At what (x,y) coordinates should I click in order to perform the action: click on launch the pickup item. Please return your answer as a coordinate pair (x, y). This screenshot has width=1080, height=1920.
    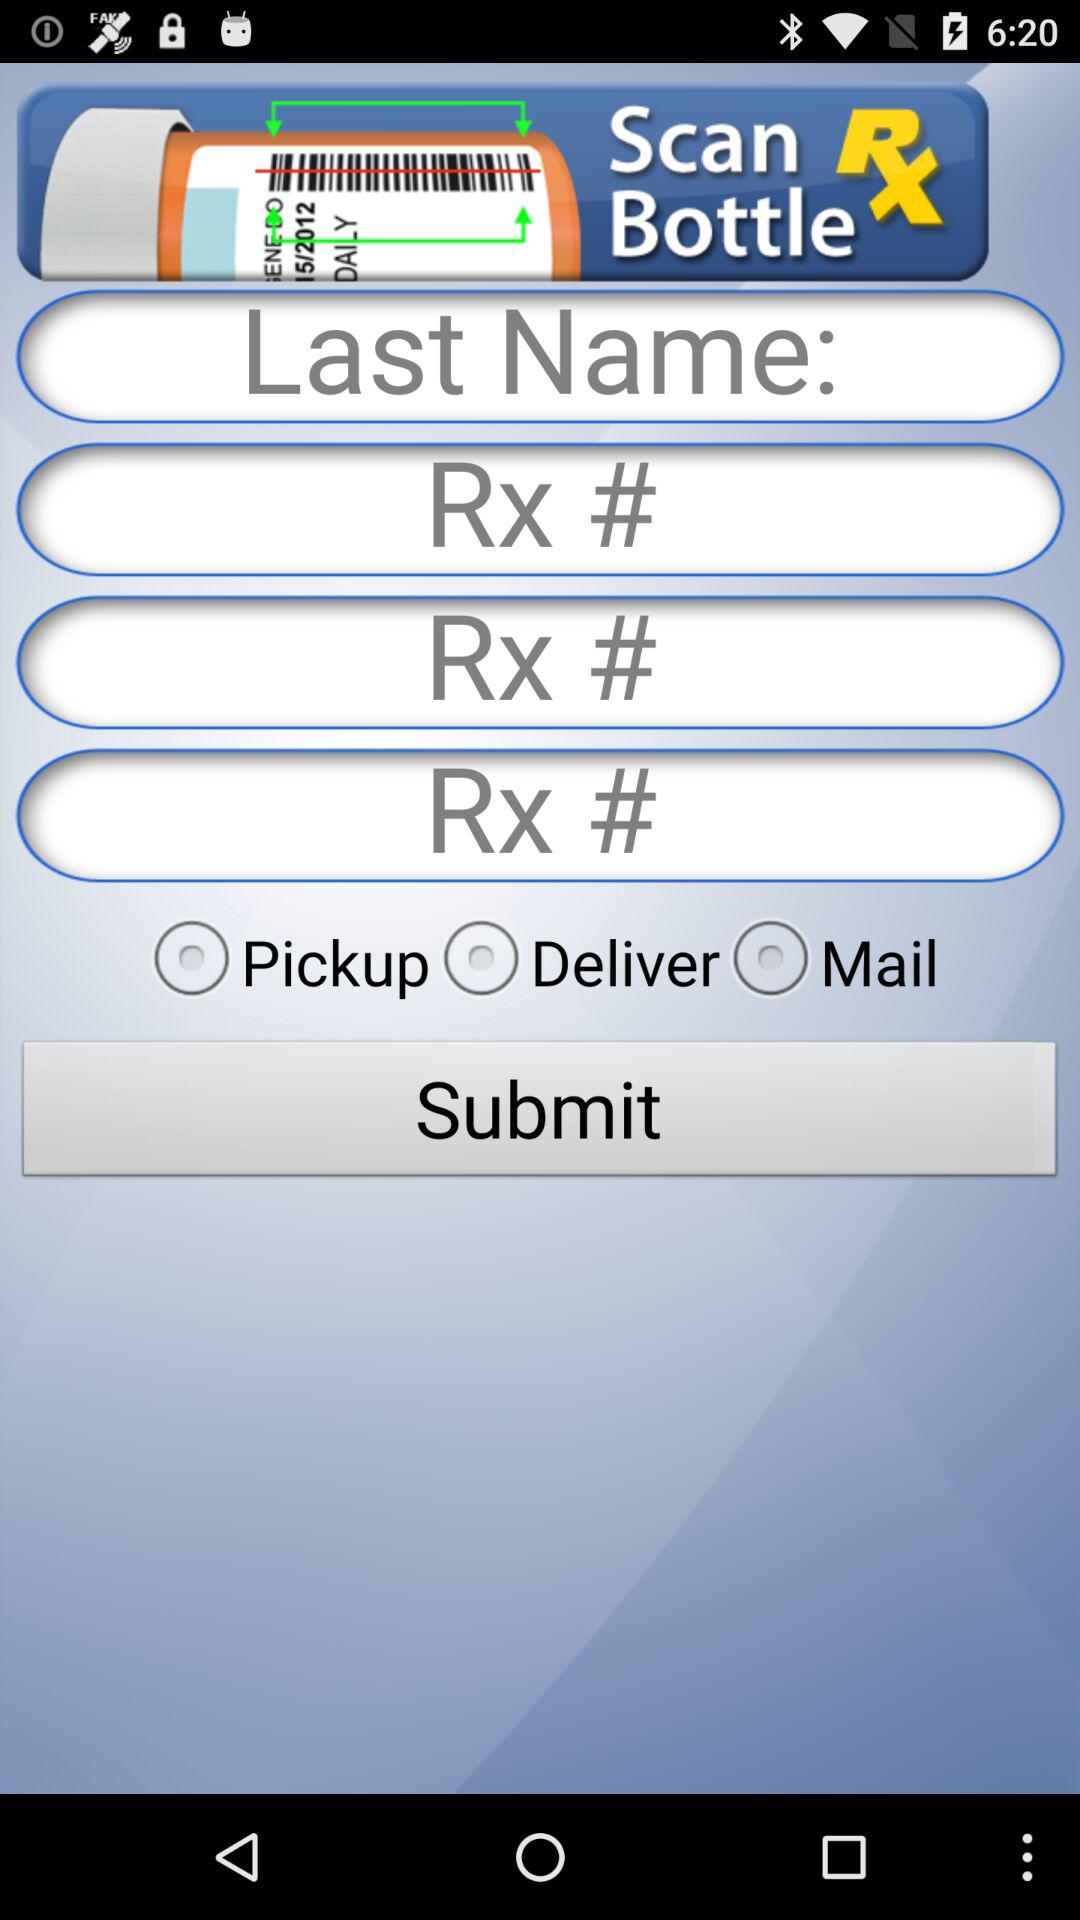
    Looking at the image, I should click on (285, 961).